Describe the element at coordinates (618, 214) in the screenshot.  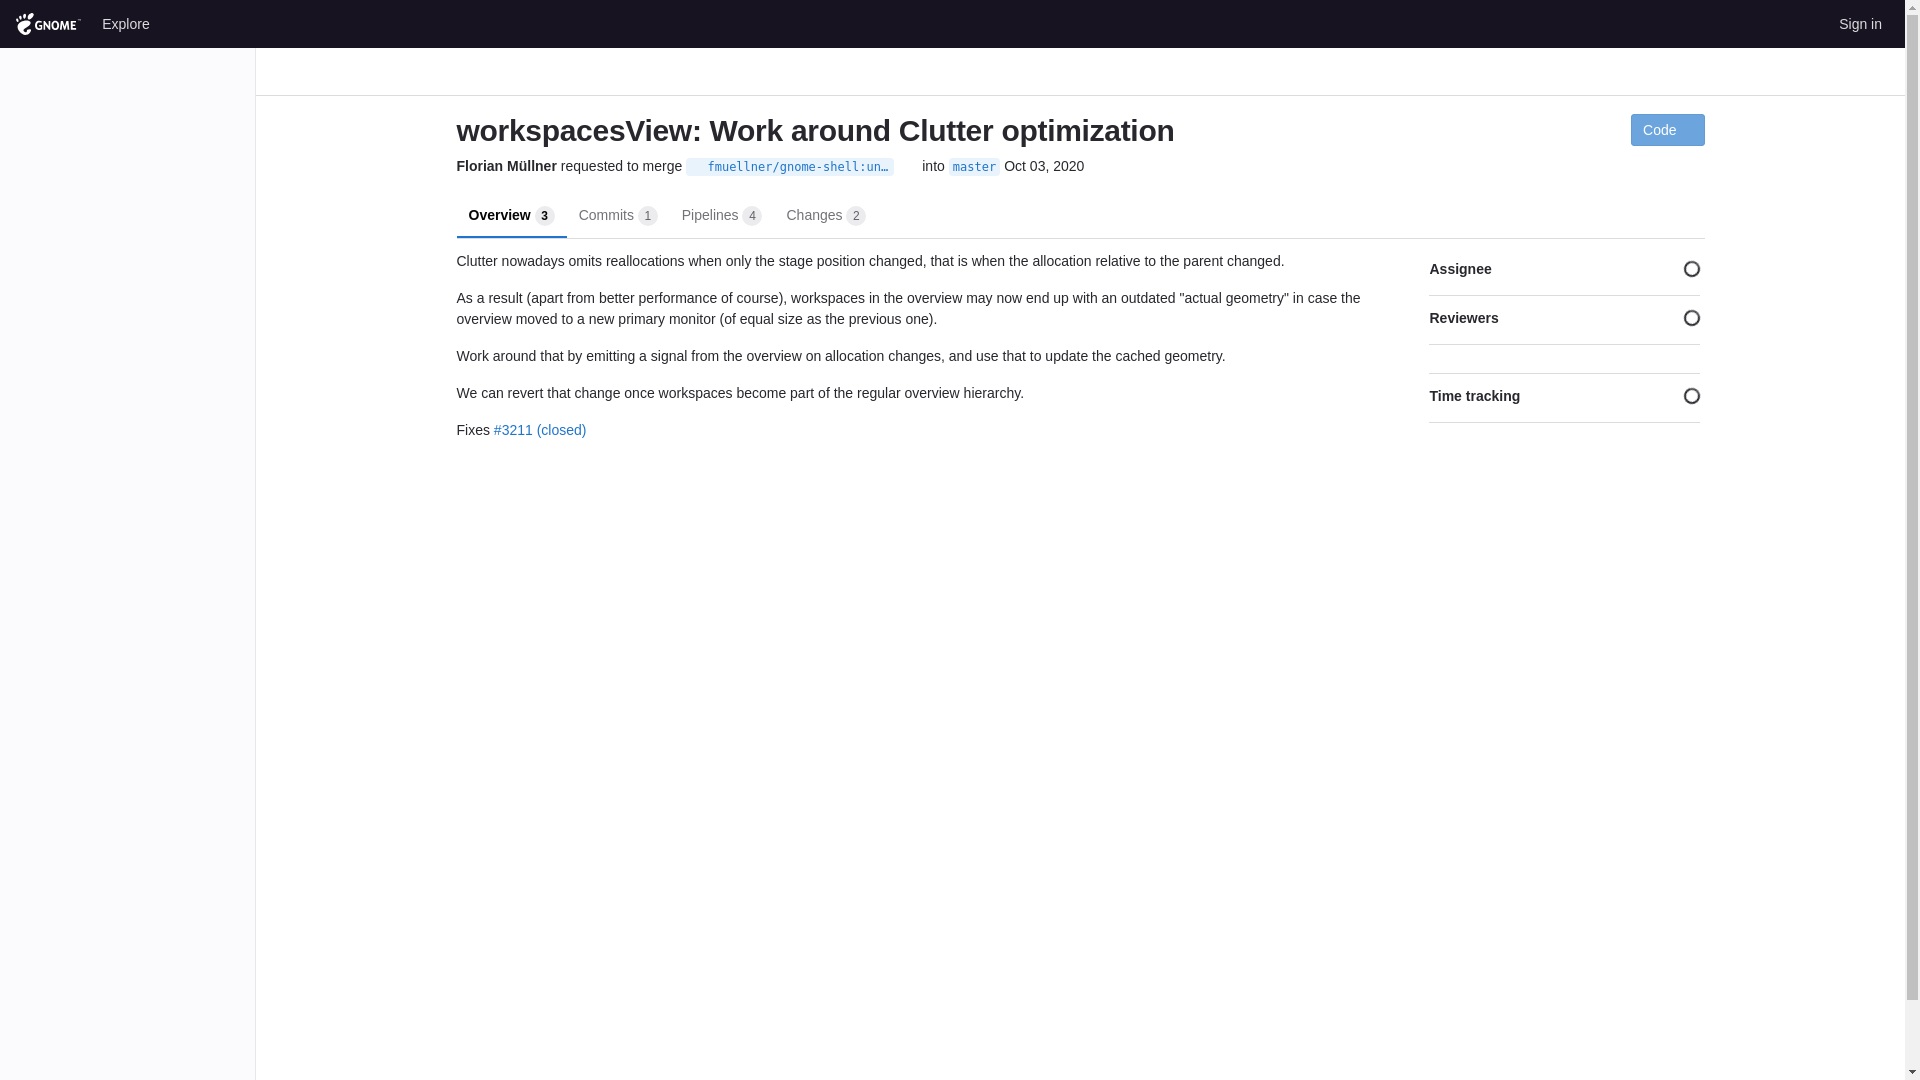
I see `Homepage` at that location.